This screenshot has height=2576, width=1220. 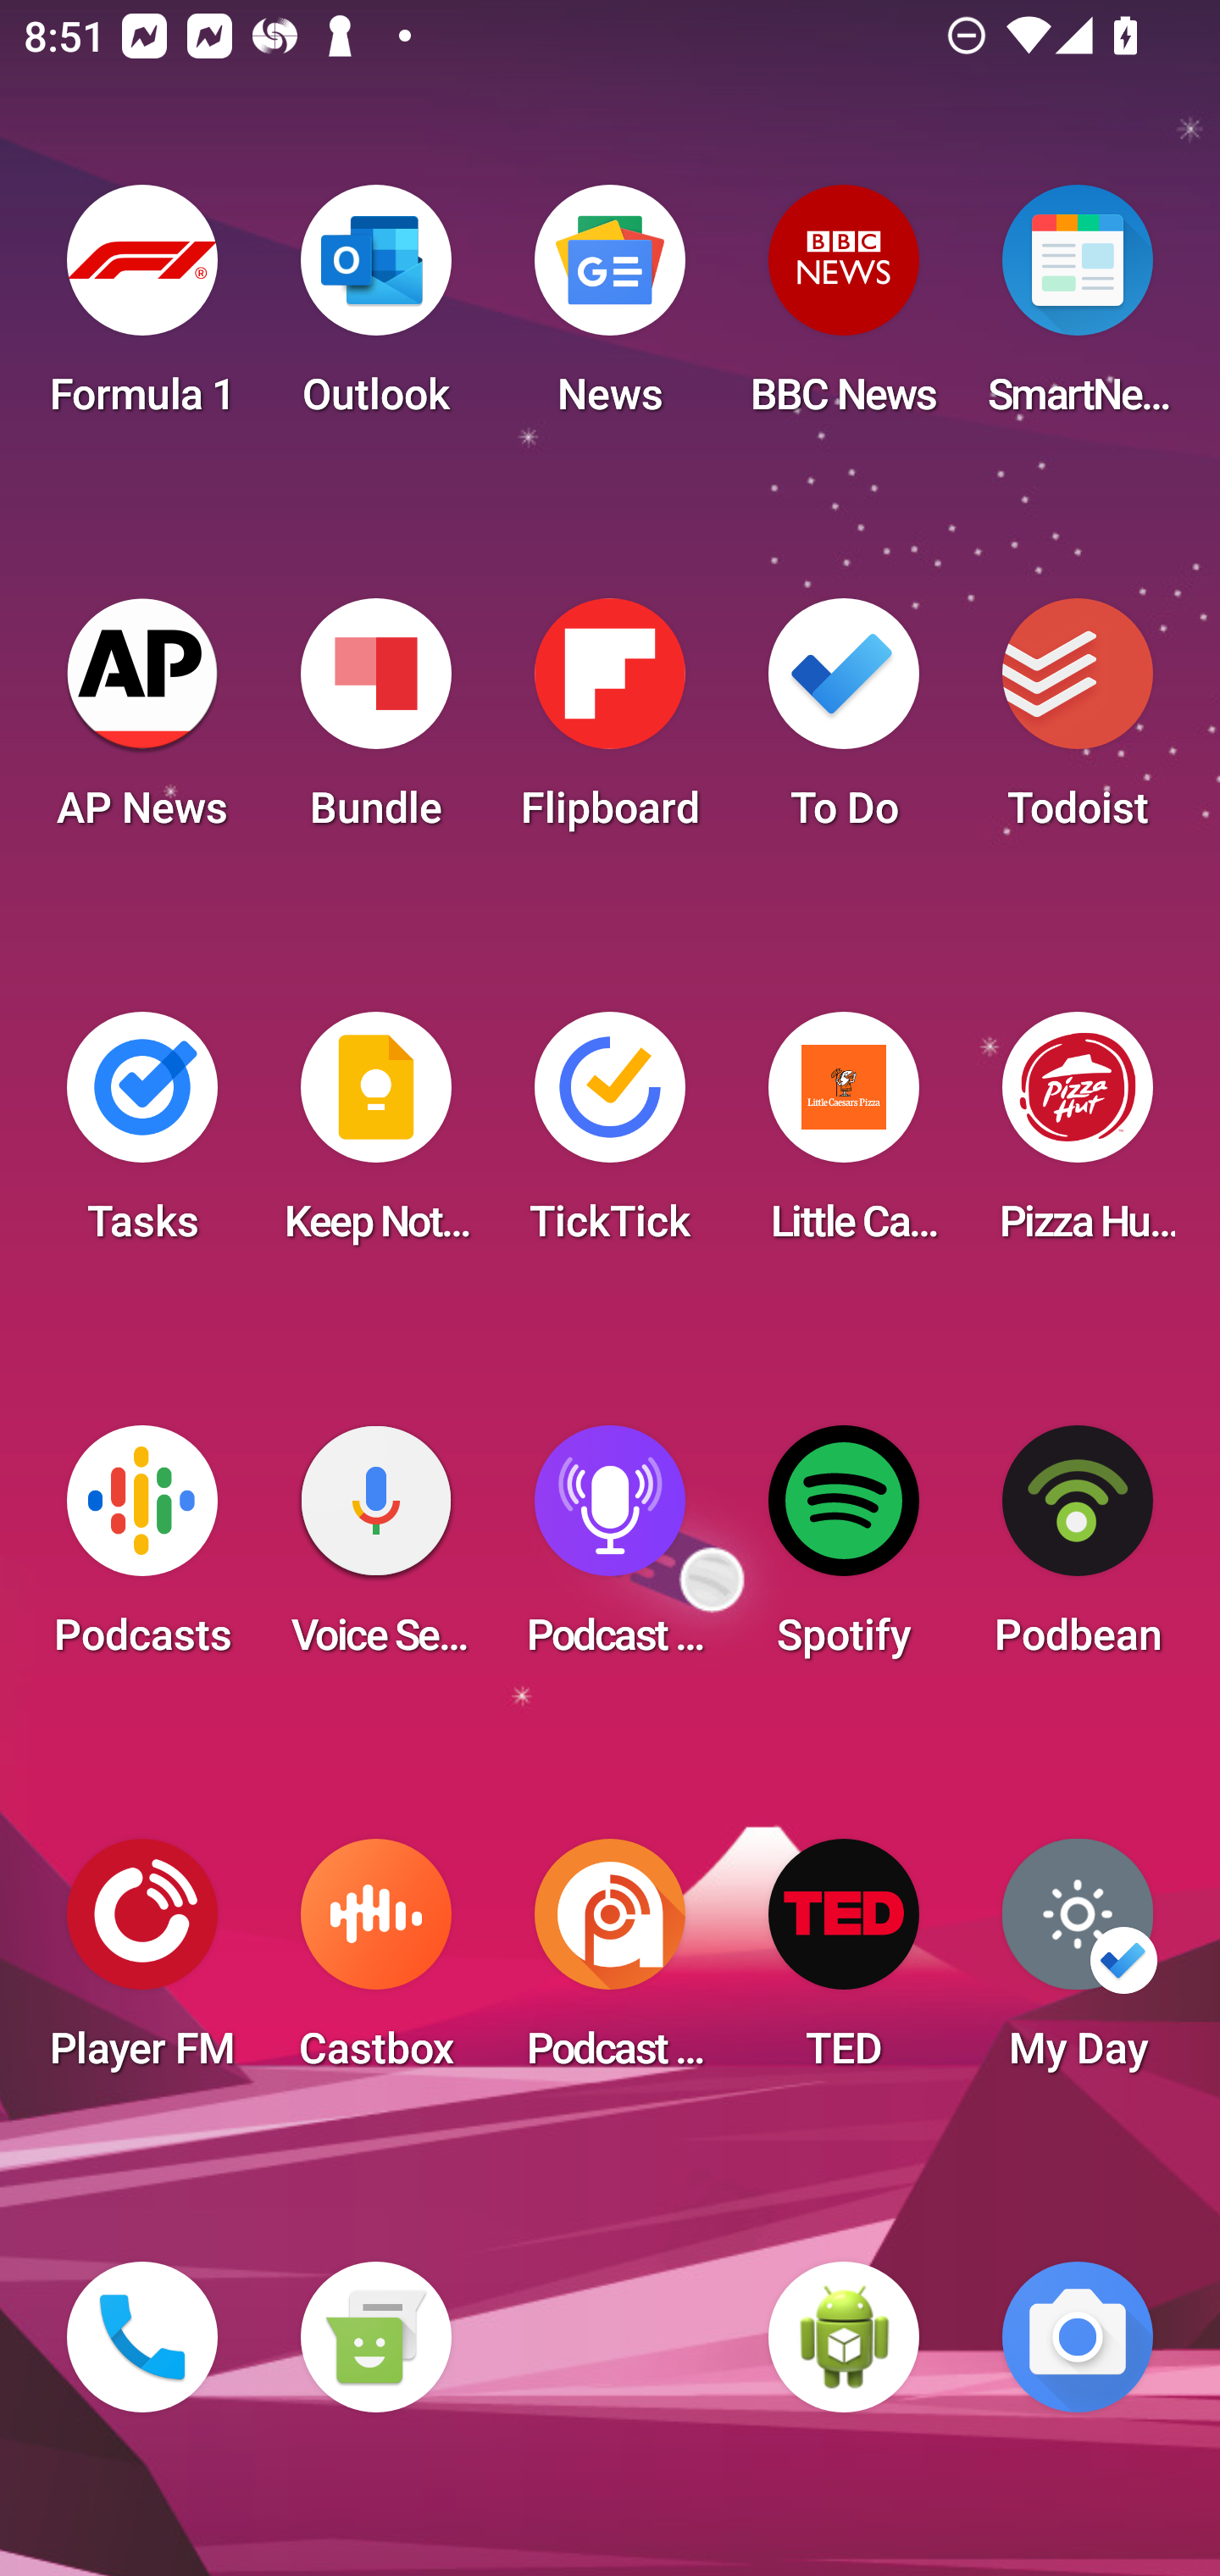 What do you see at coordinates (375, 310) in the screenshot?
I see `Outlook` at bounding box center [375, 310].